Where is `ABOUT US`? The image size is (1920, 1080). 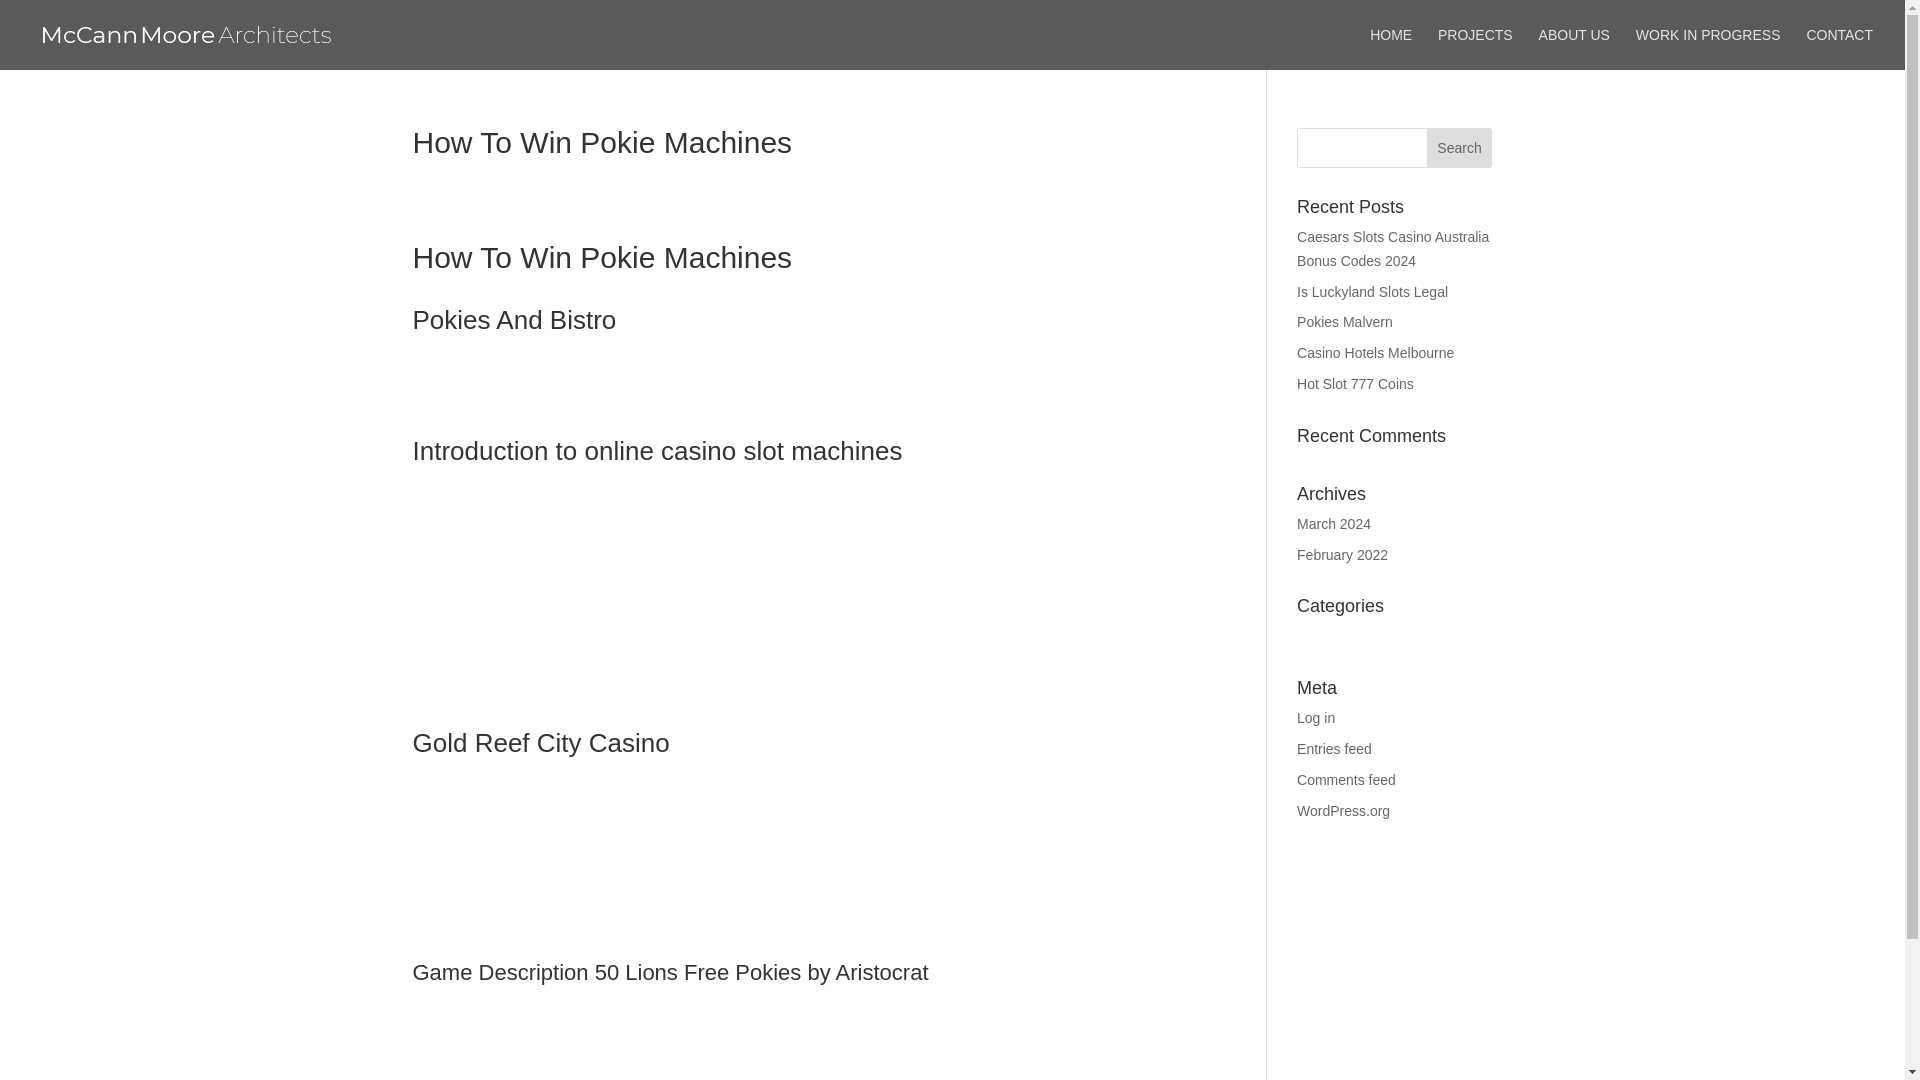 ABOUT US is located at coordinates (1574, 49).